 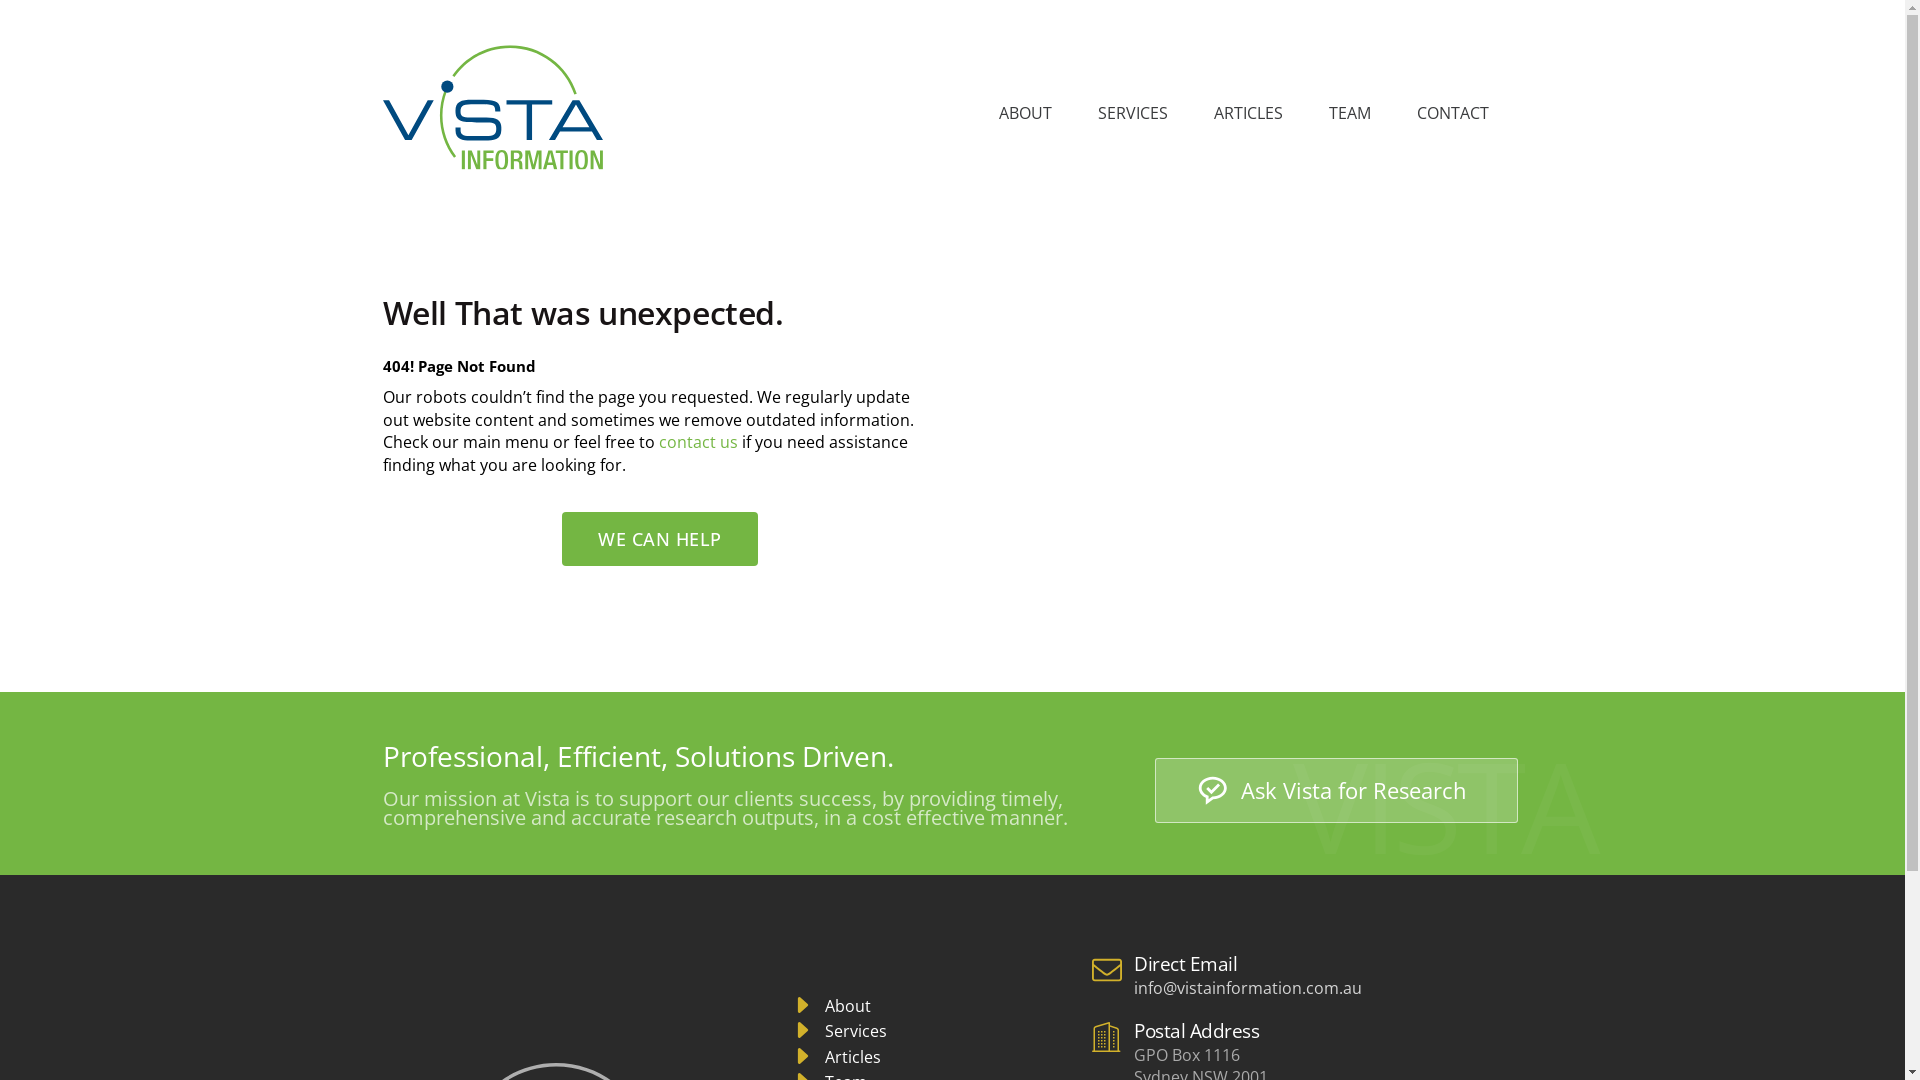 What do you see at coordinates (1133, 114) in the screenshot?
I see `SERVICES` at bounding box center [1133, 114].